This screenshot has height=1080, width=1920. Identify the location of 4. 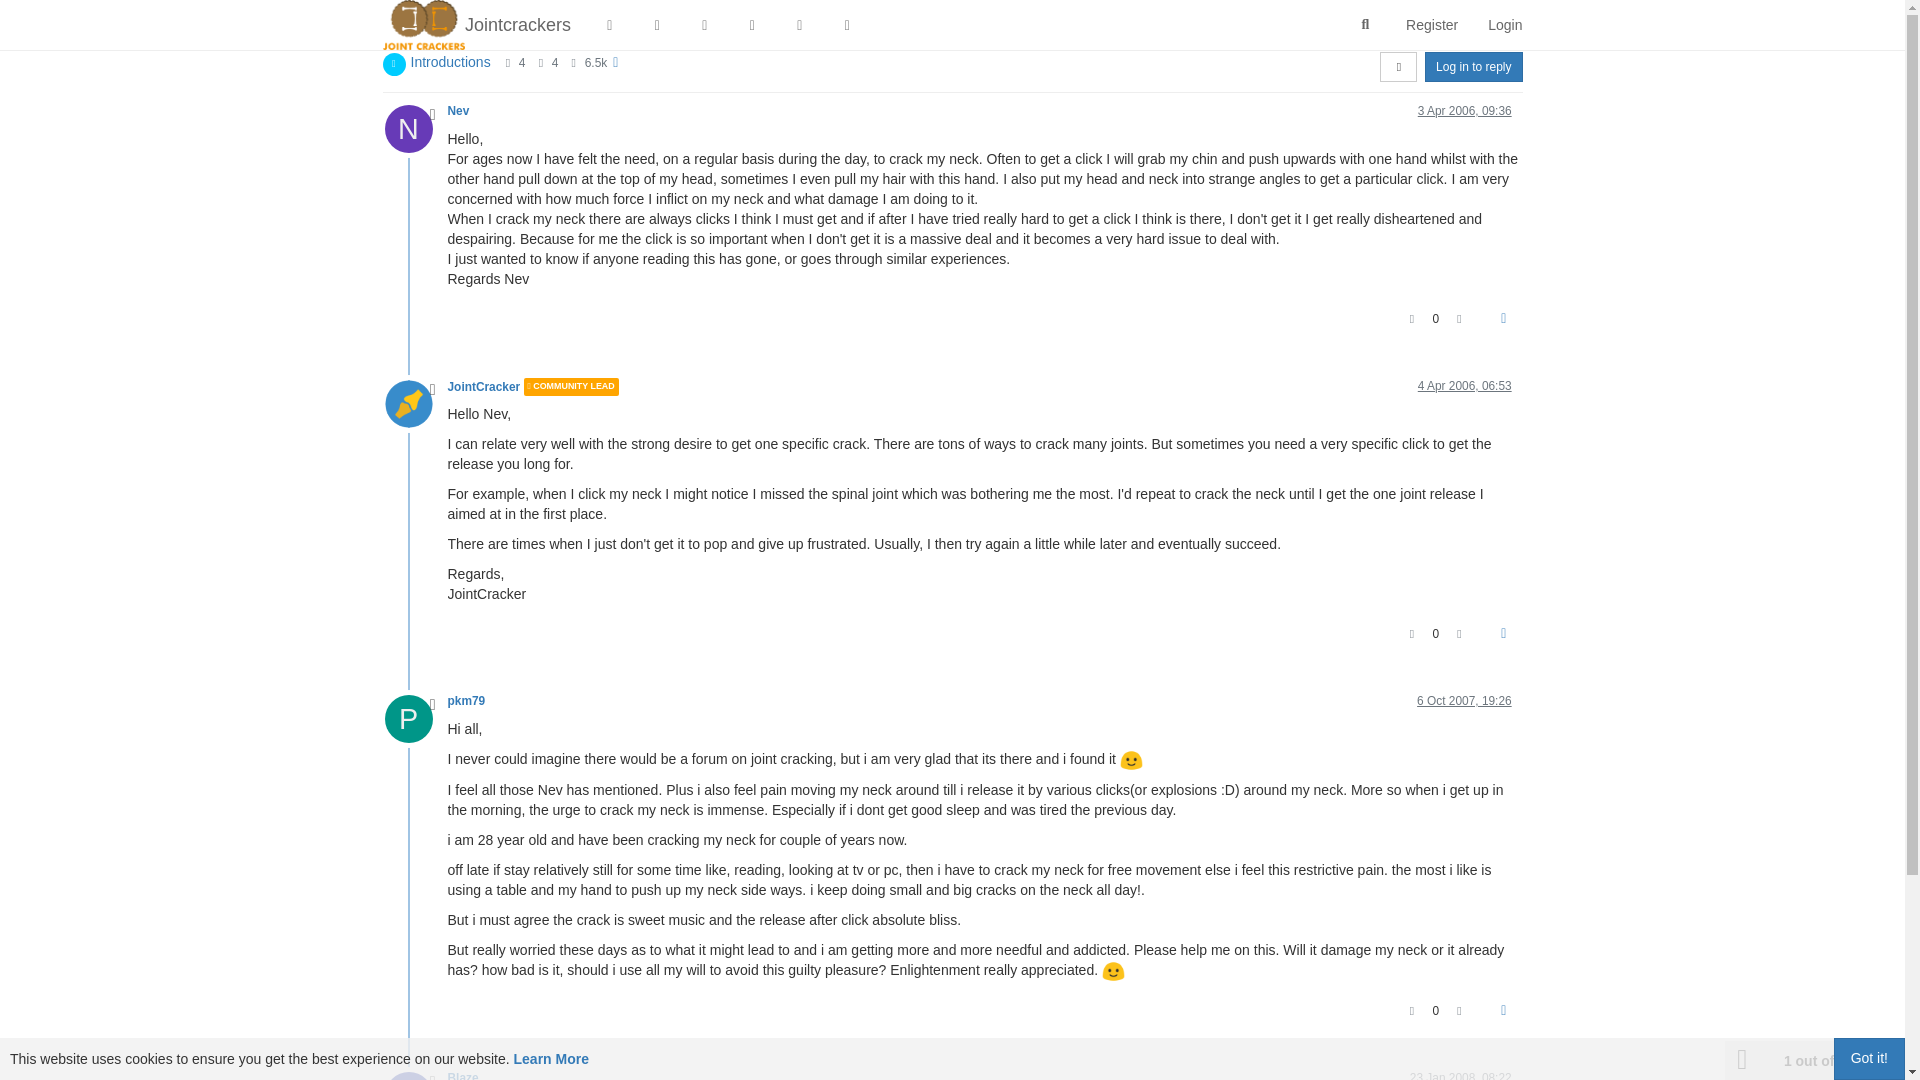
(555, 63).